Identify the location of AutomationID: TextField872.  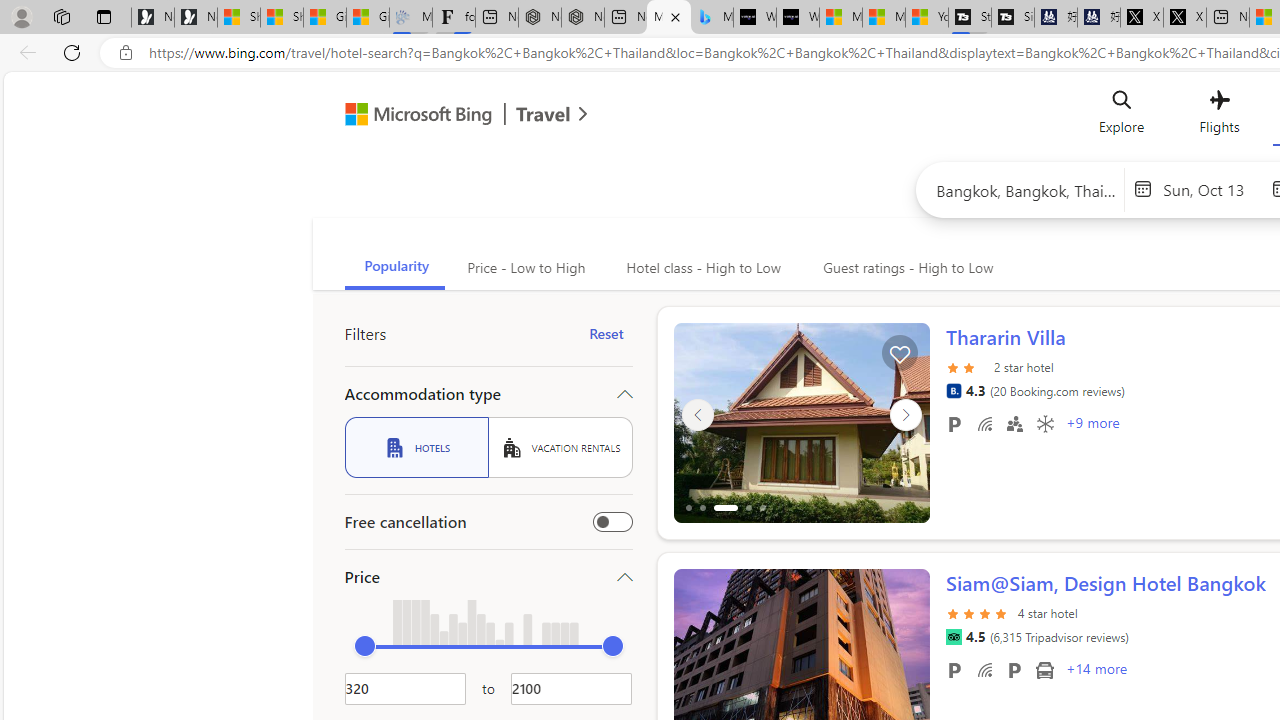
(405, 688).